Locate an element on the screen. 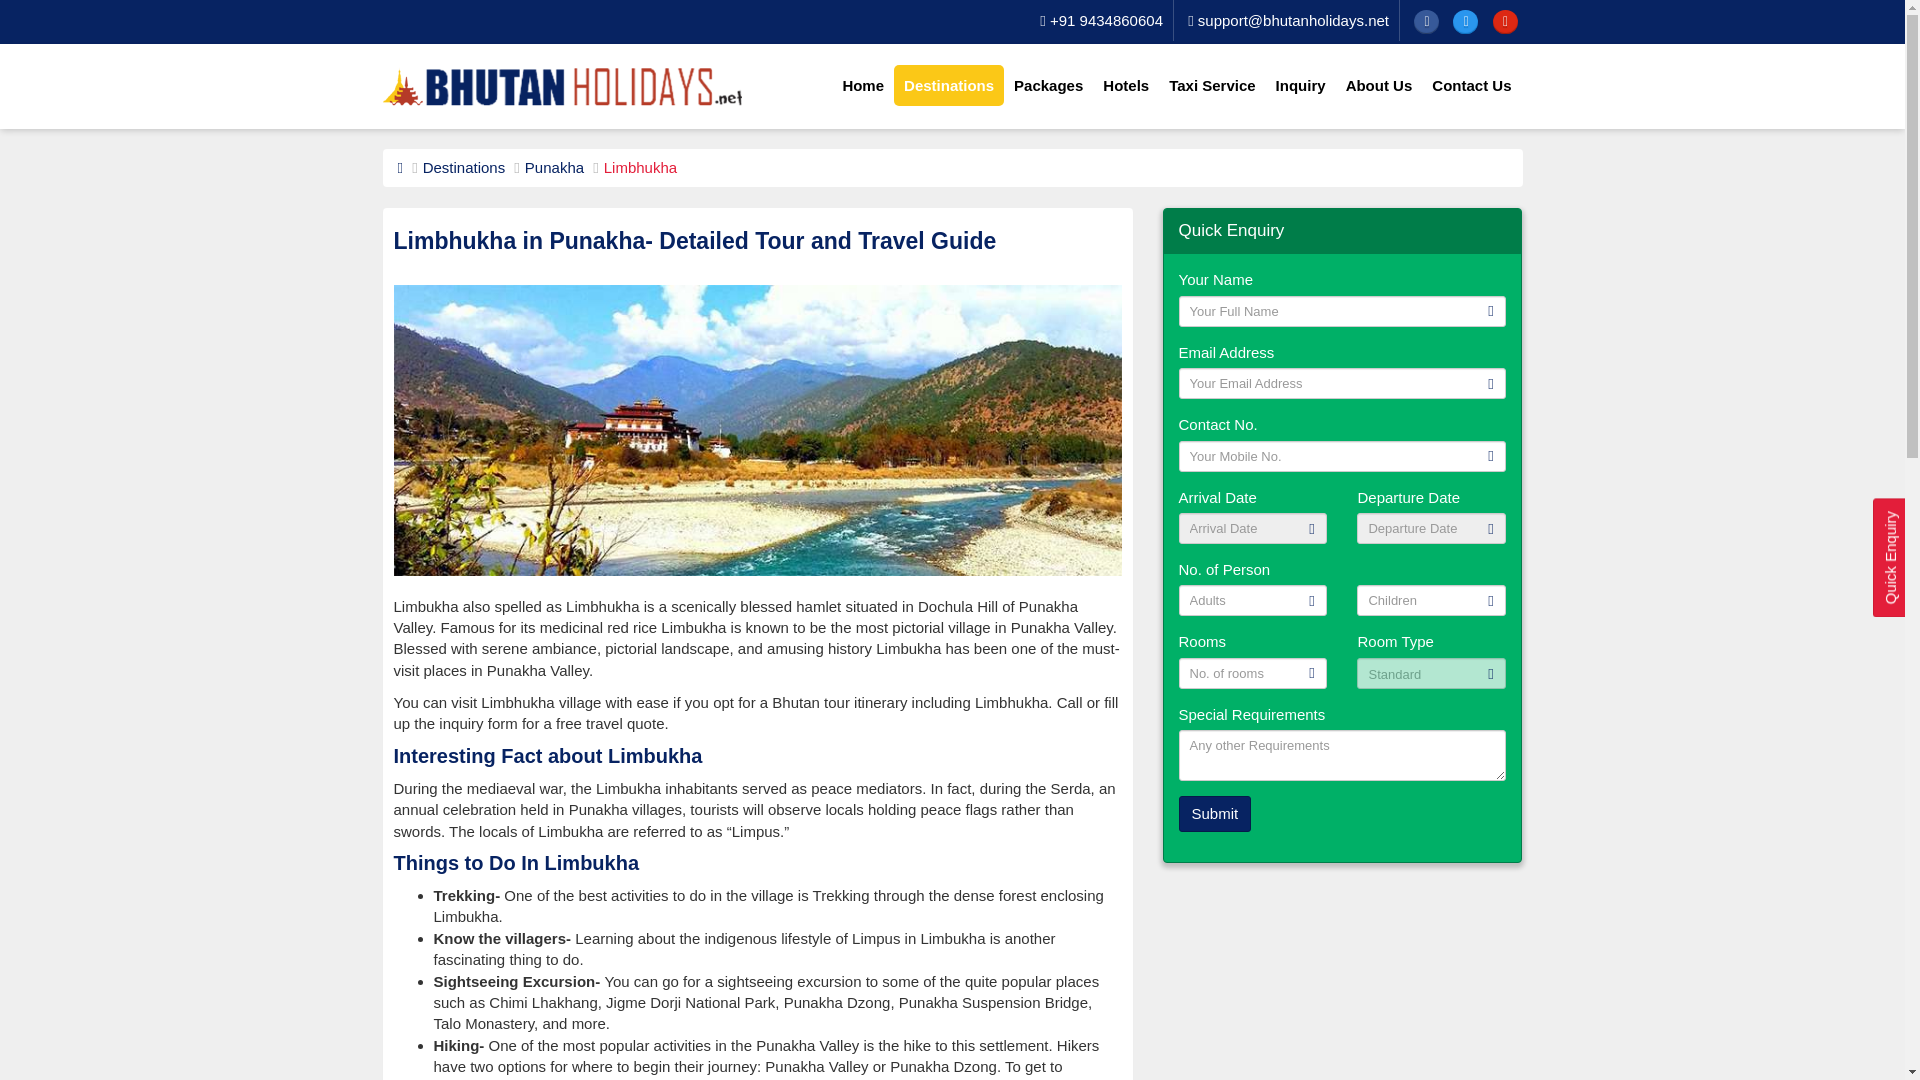 The width and height of the screenshot is (1920, 1080). Destinations is located at coordinates (949, 84).